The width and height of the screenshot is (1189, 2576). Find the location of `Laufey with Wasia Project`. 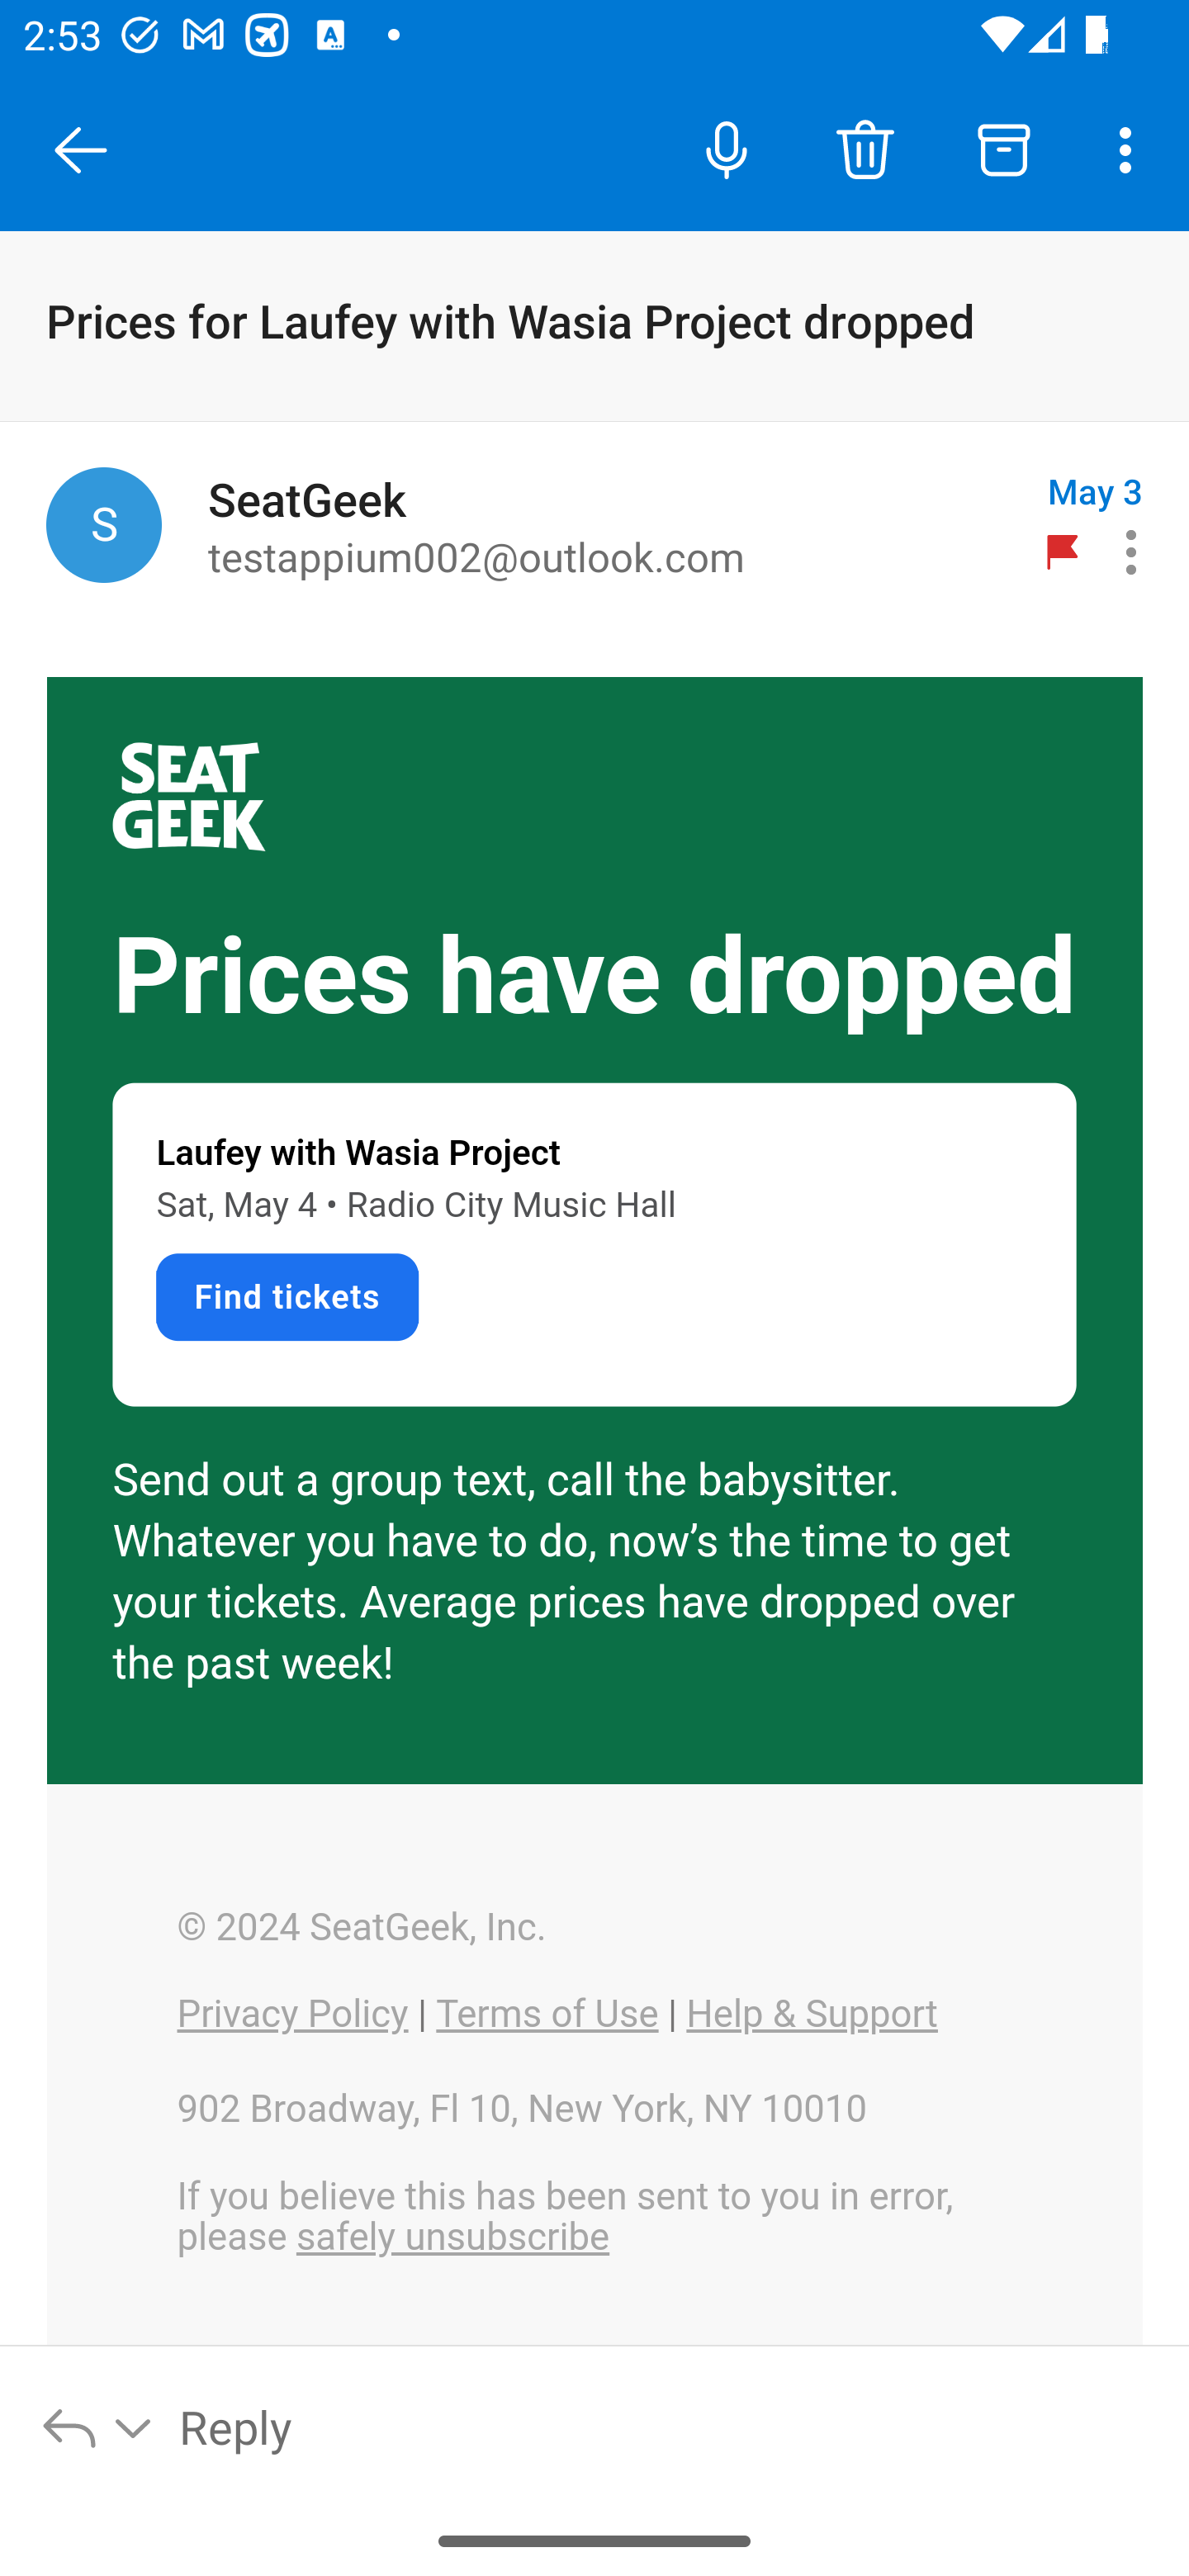

Laufey with Wasia Project is located at coordinates (358, 1153).